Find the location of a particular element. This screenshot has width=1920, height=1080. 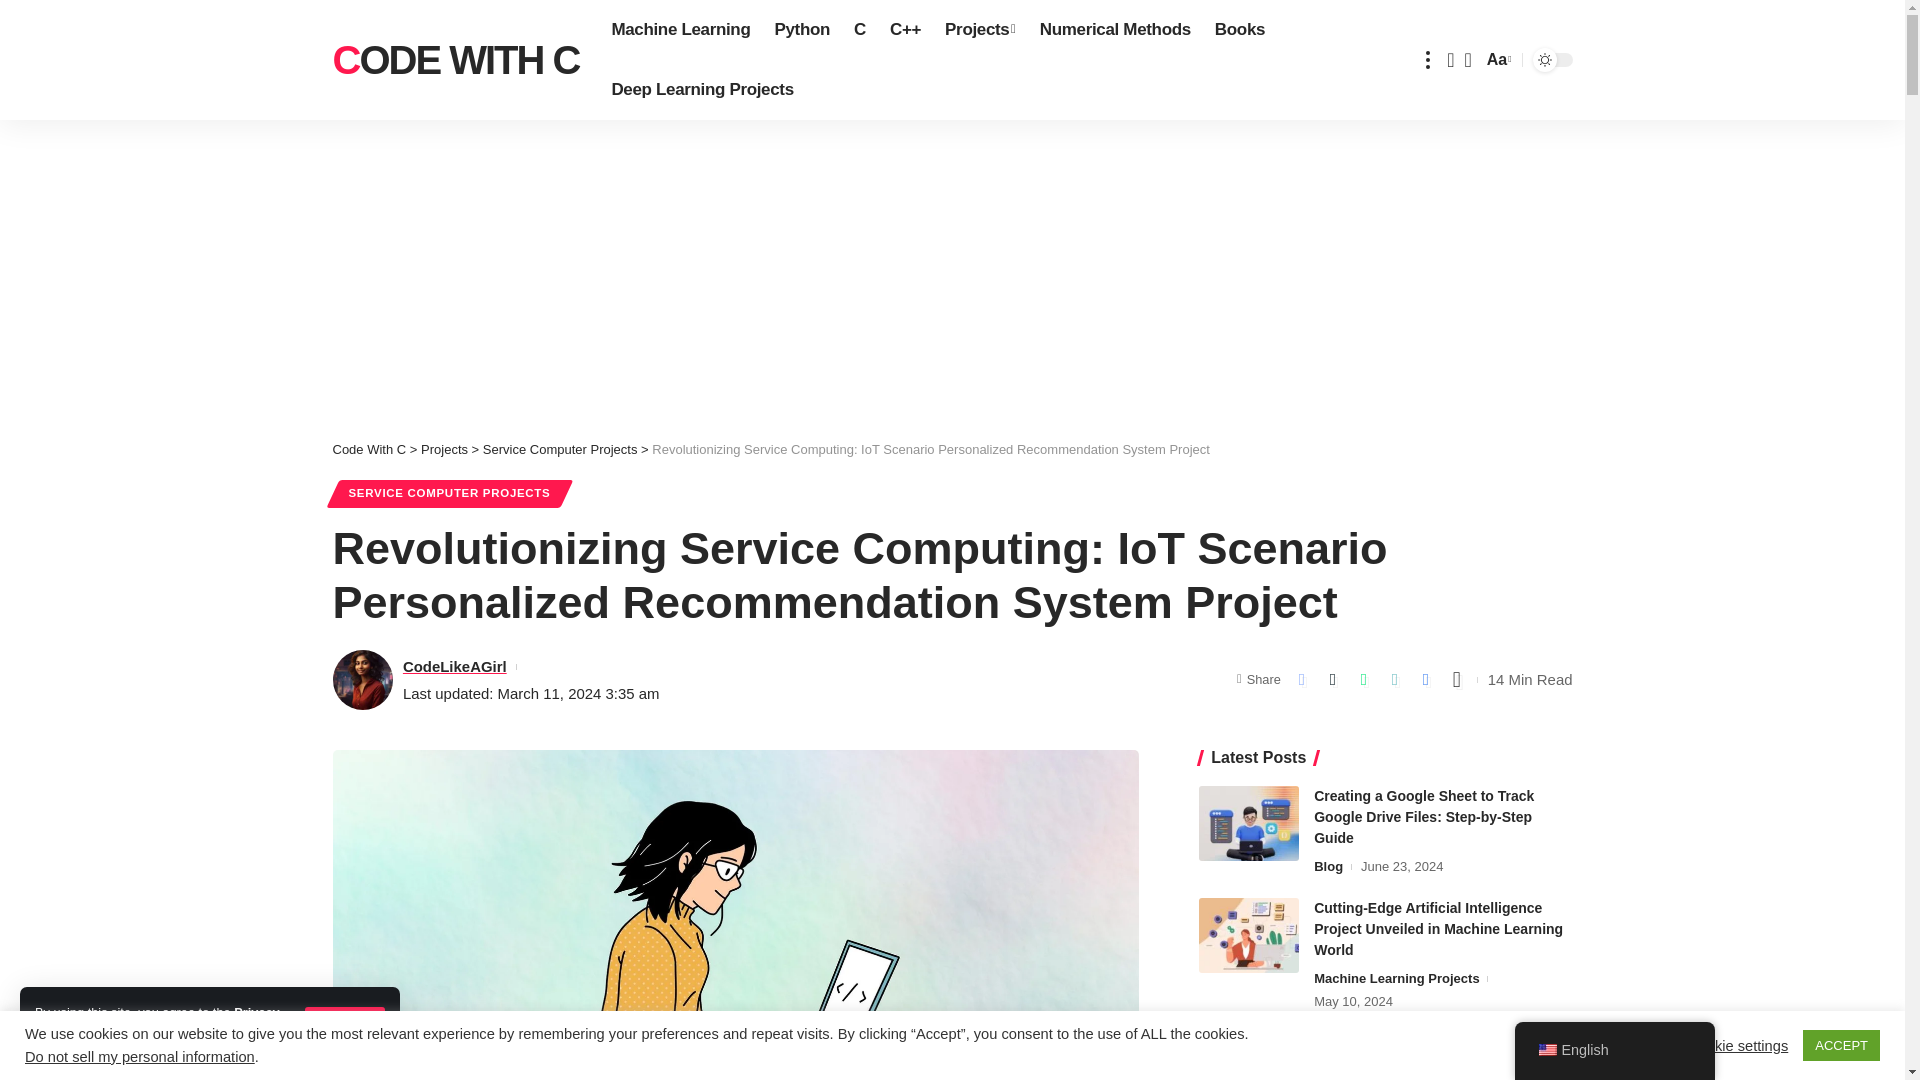

Deep Learning Projects is located at coordinates (702, 90).